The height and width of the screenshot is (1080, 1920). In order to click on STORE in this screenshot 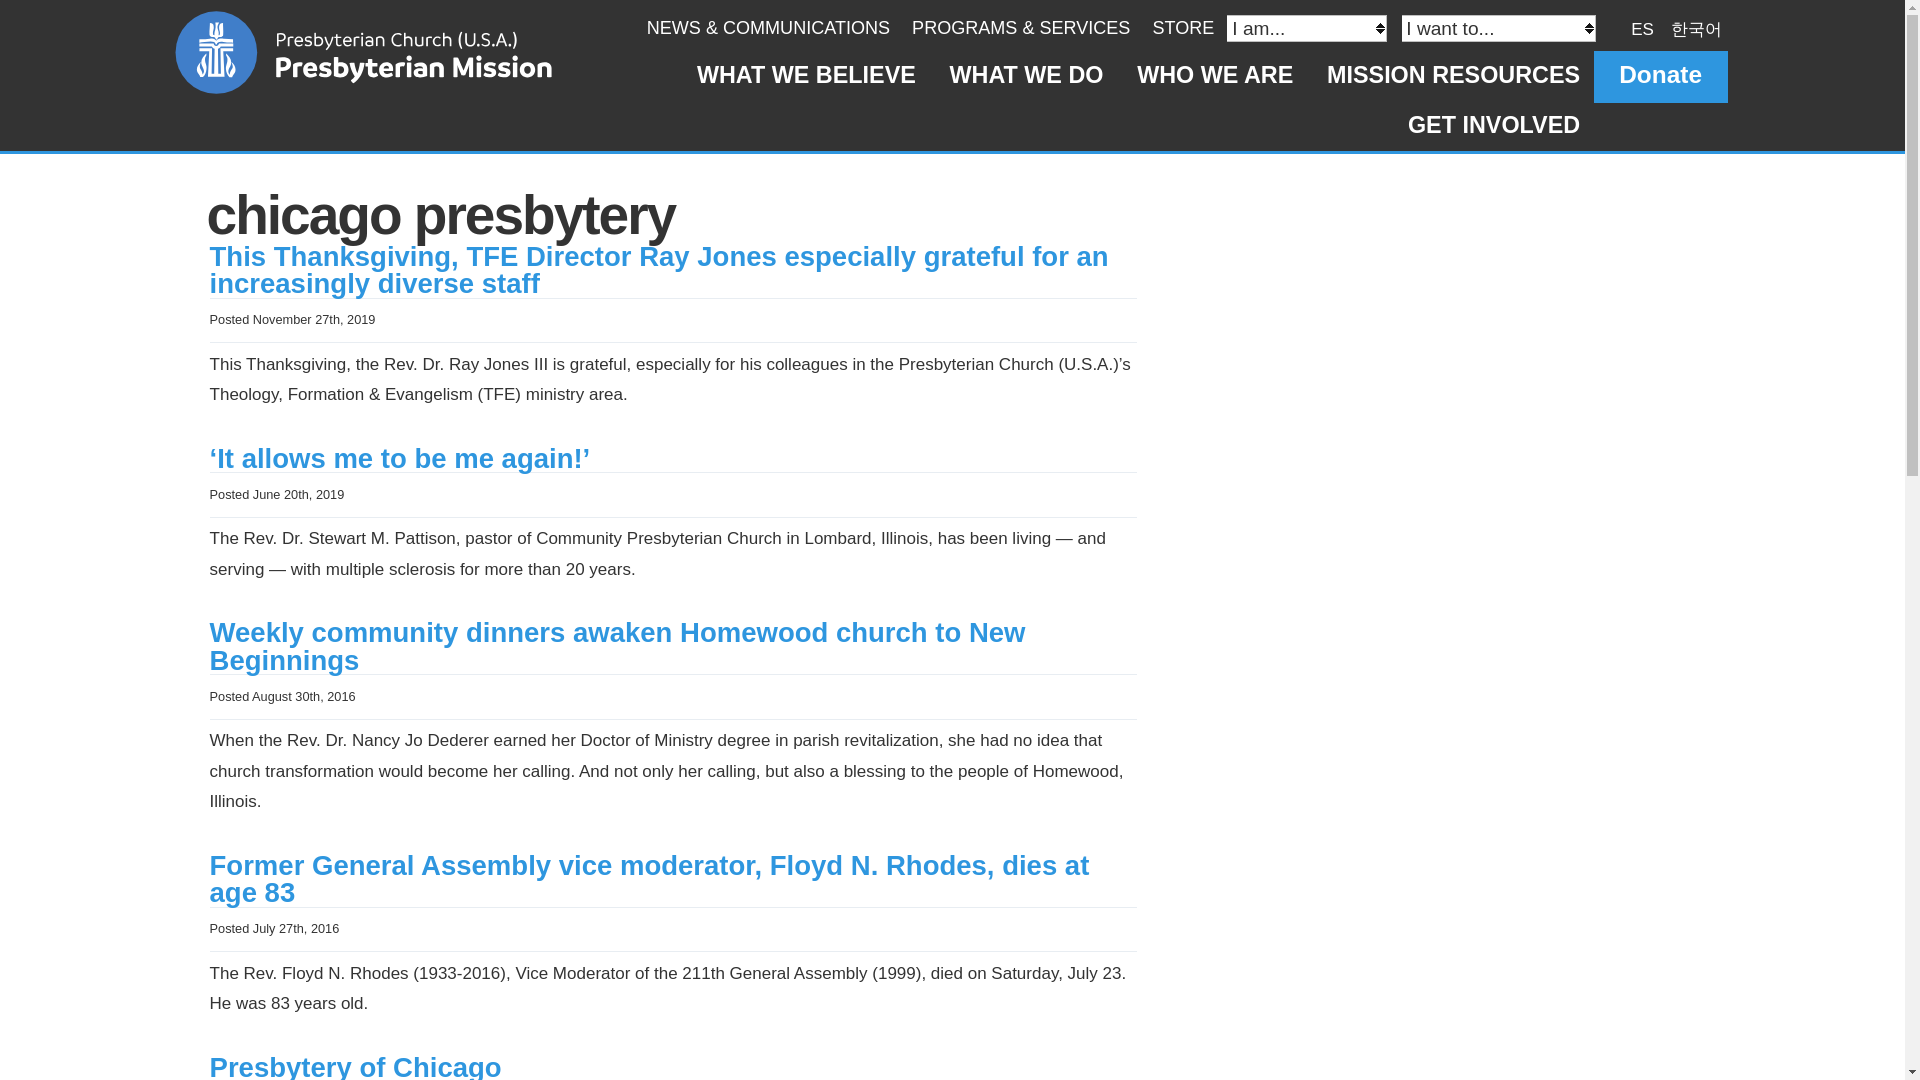, I will do `click(1182, 28)`.